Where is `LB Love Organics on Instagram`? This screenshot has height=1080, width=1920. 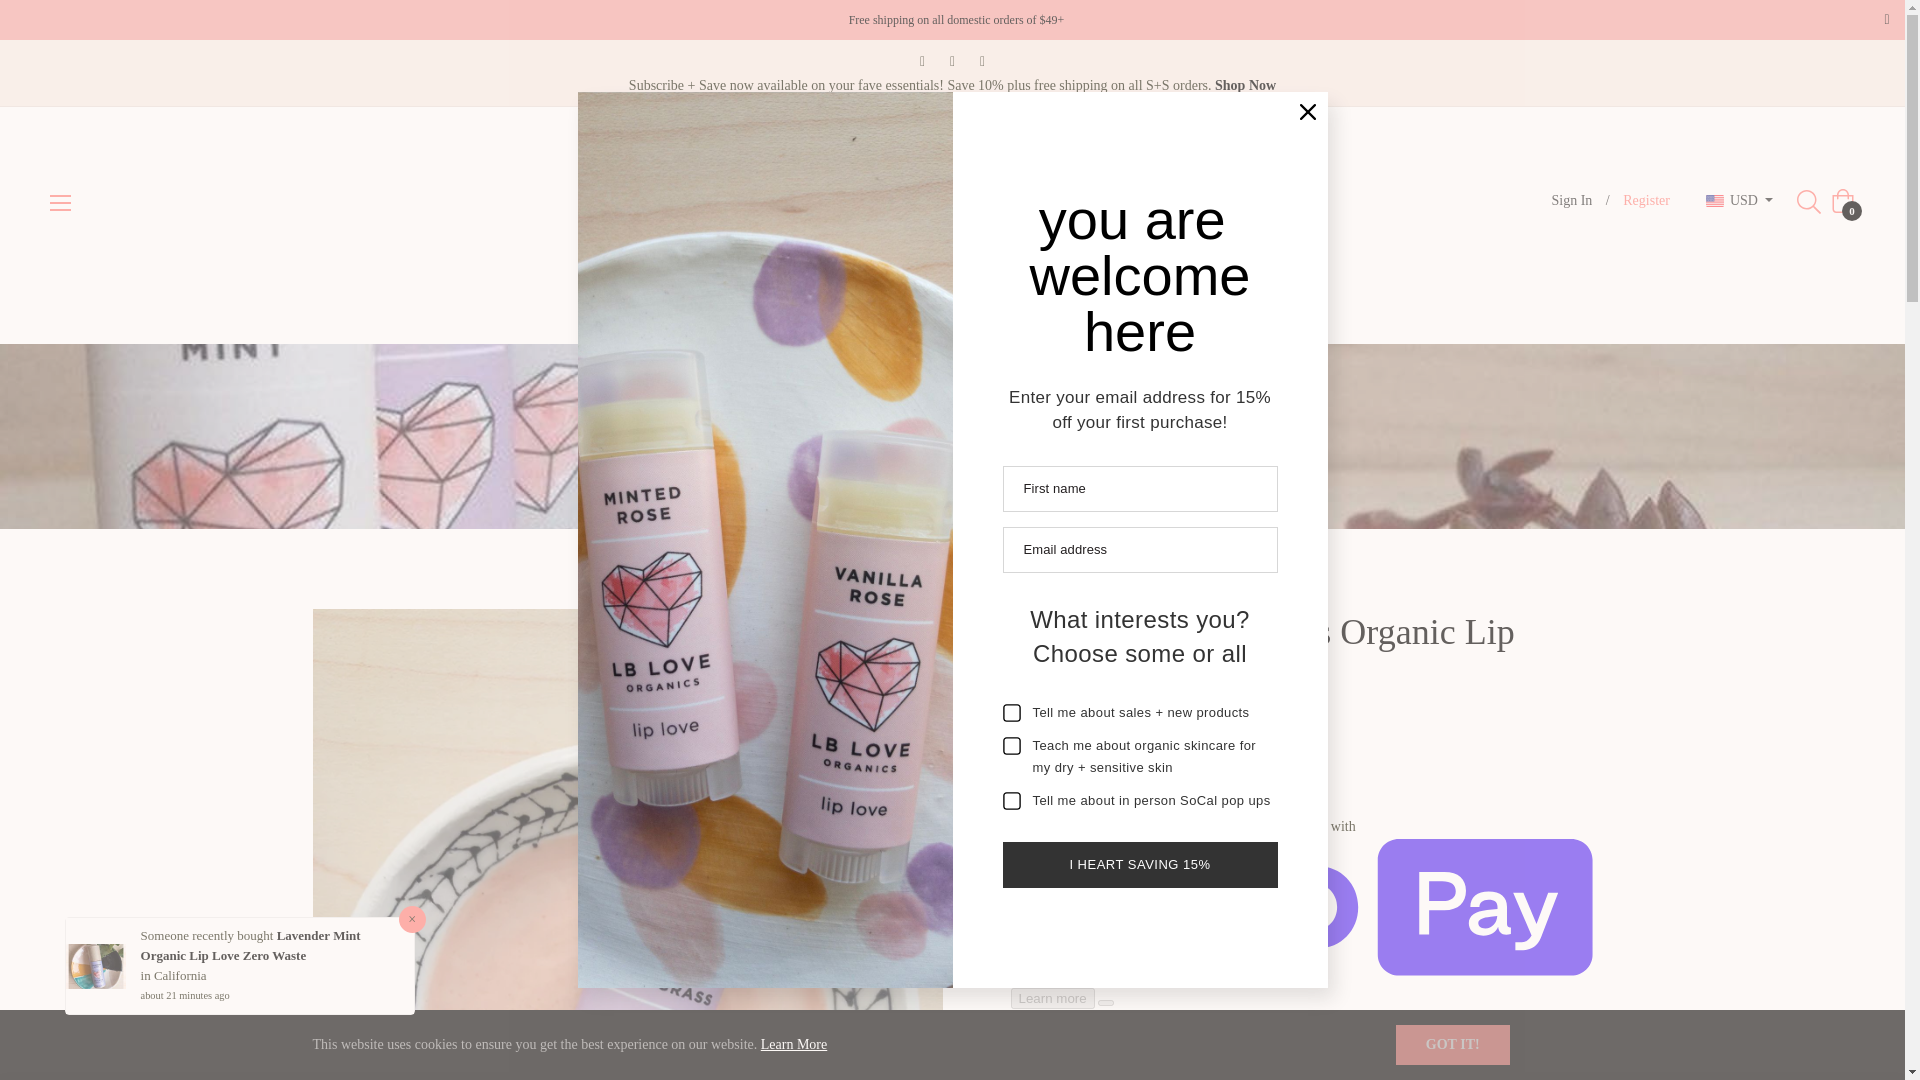 LB Love Organics on Instagram is located at coordinates (982, 60).